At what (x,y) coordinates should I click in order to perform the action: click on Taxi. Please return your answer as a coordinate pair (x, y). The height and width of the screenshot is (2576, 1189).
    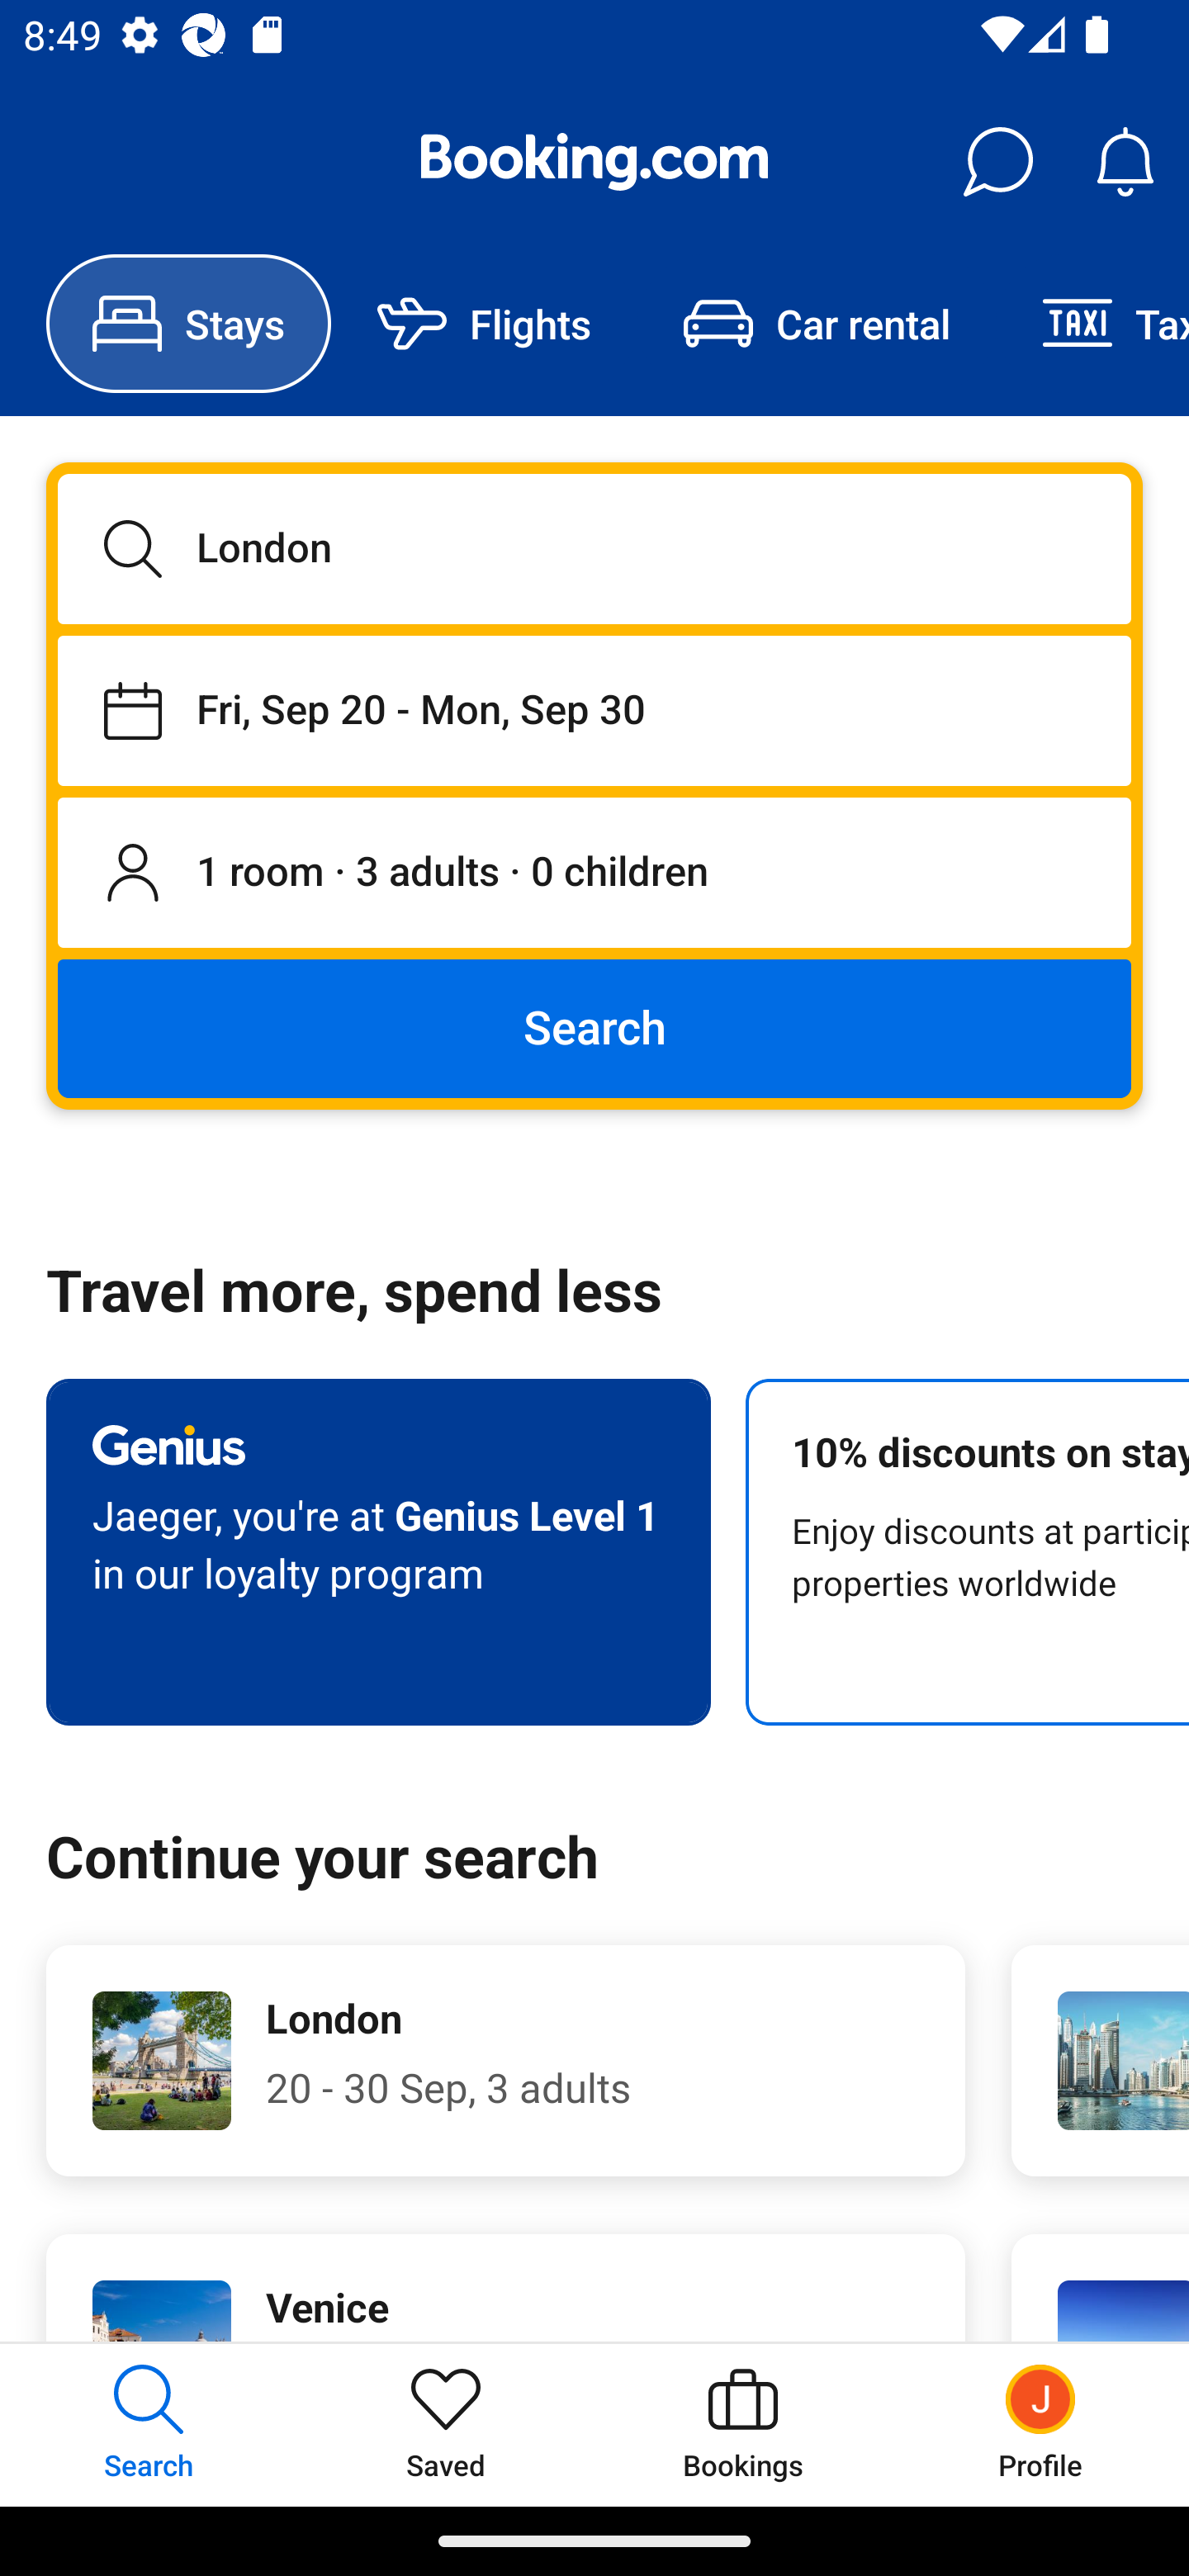
    Looking at the image, I should click on (1092, 324).